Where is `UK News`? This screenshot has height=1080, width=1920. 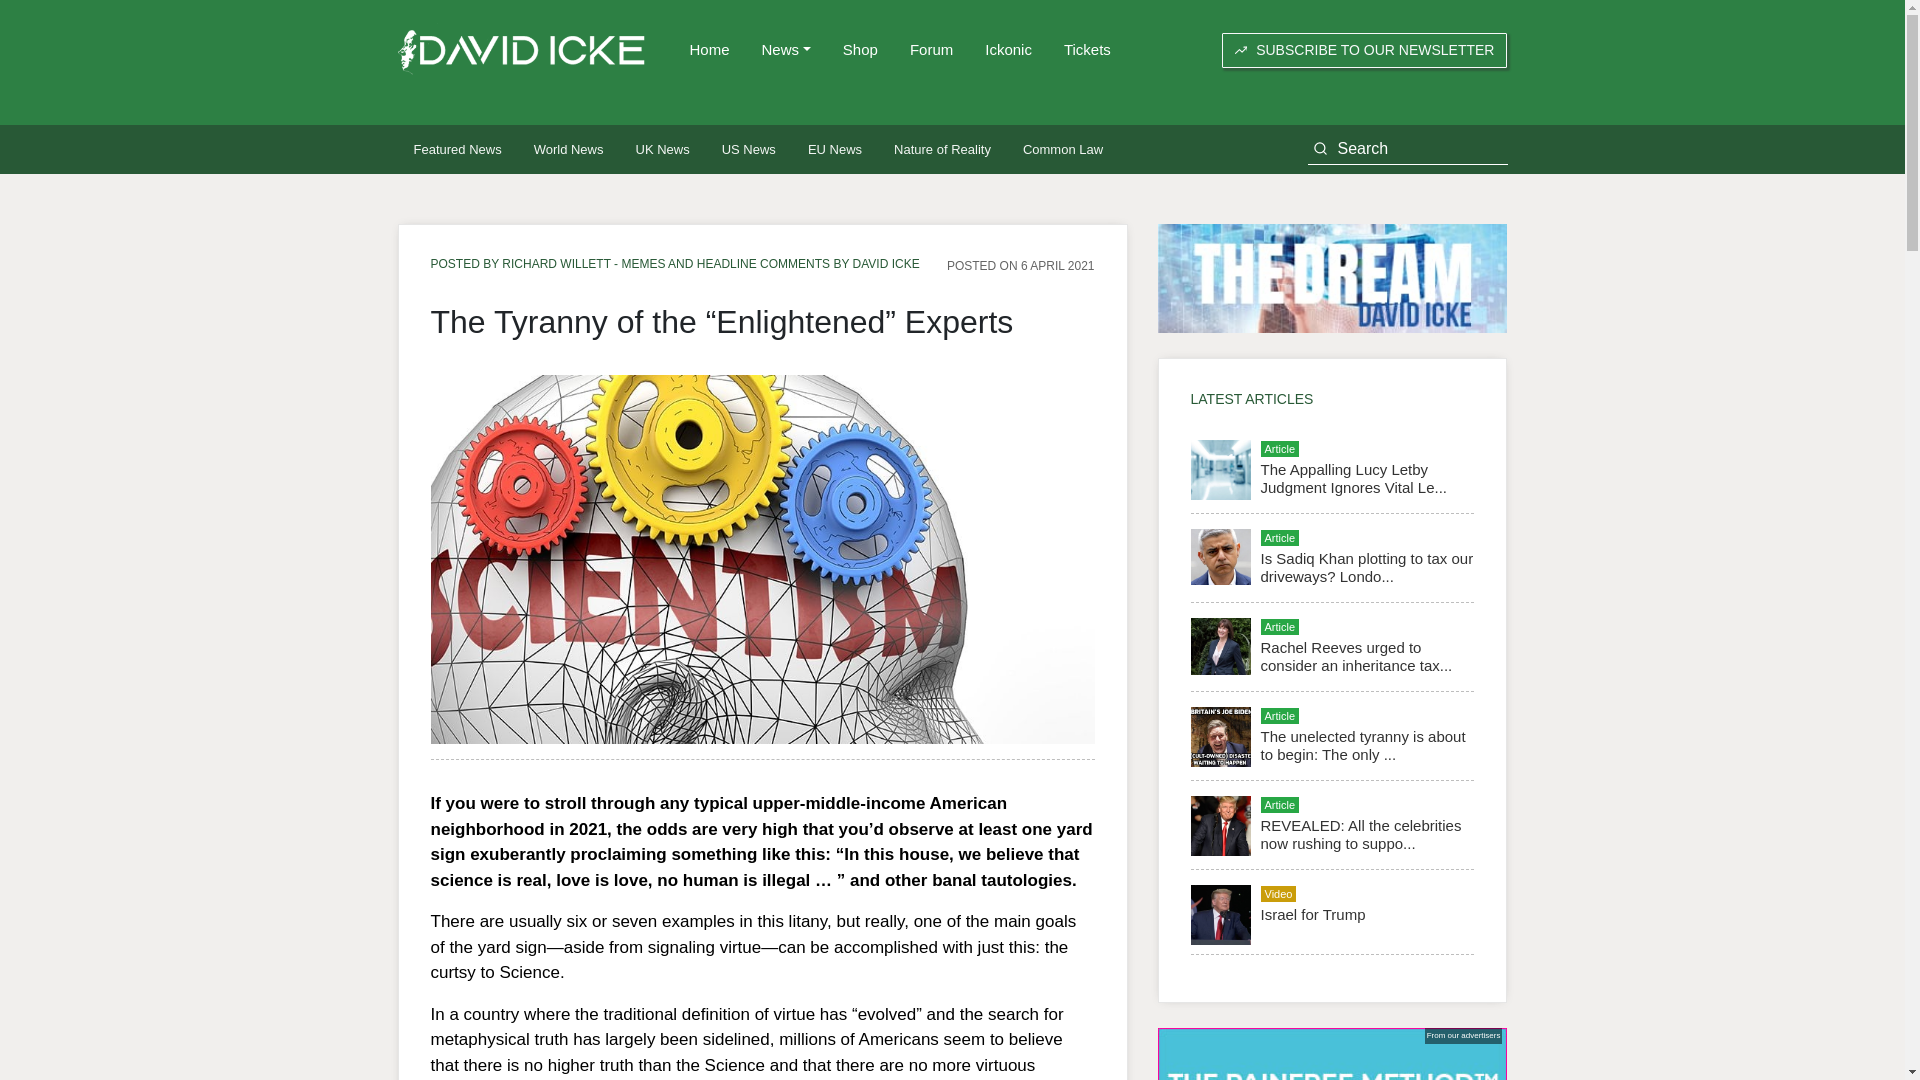
UK News is located at coordinates (663, 149).